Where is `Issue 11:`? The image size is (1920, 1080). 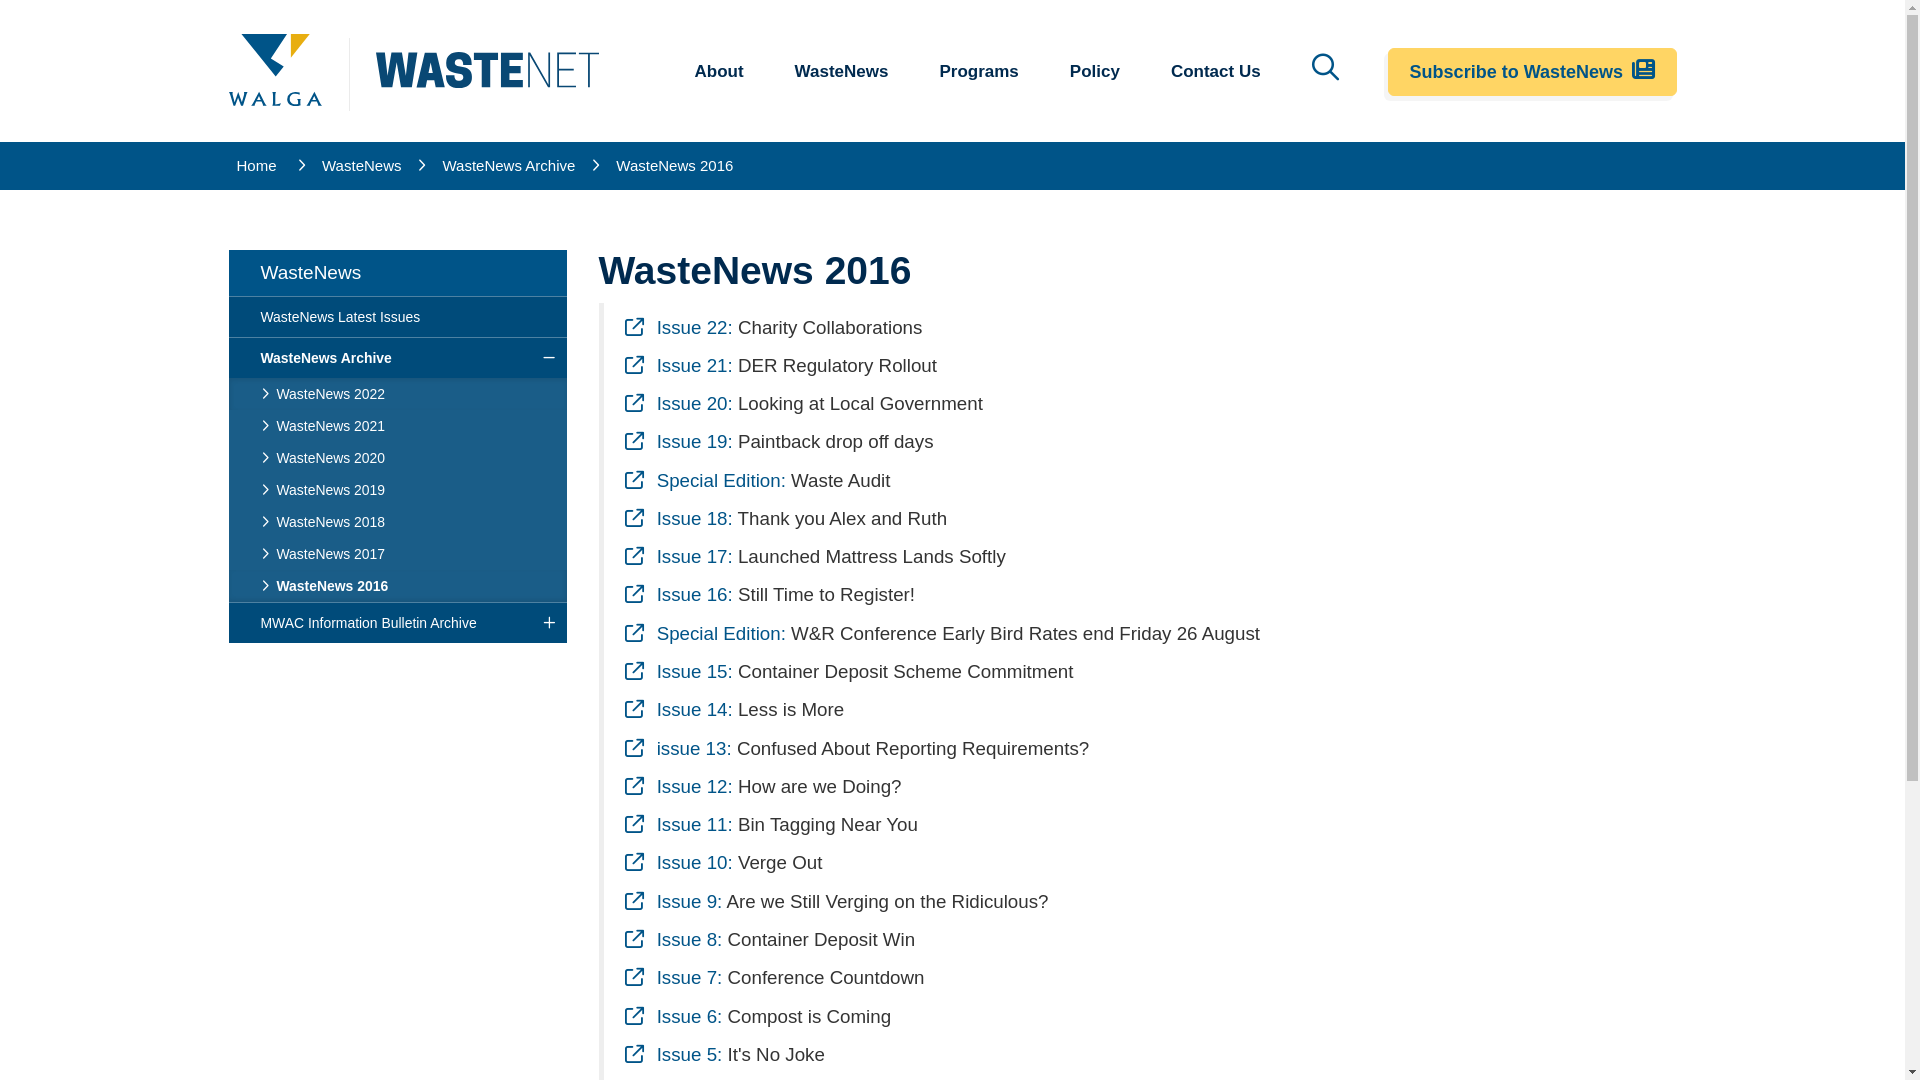
Issue 11: is located at coordinates (678, 824).